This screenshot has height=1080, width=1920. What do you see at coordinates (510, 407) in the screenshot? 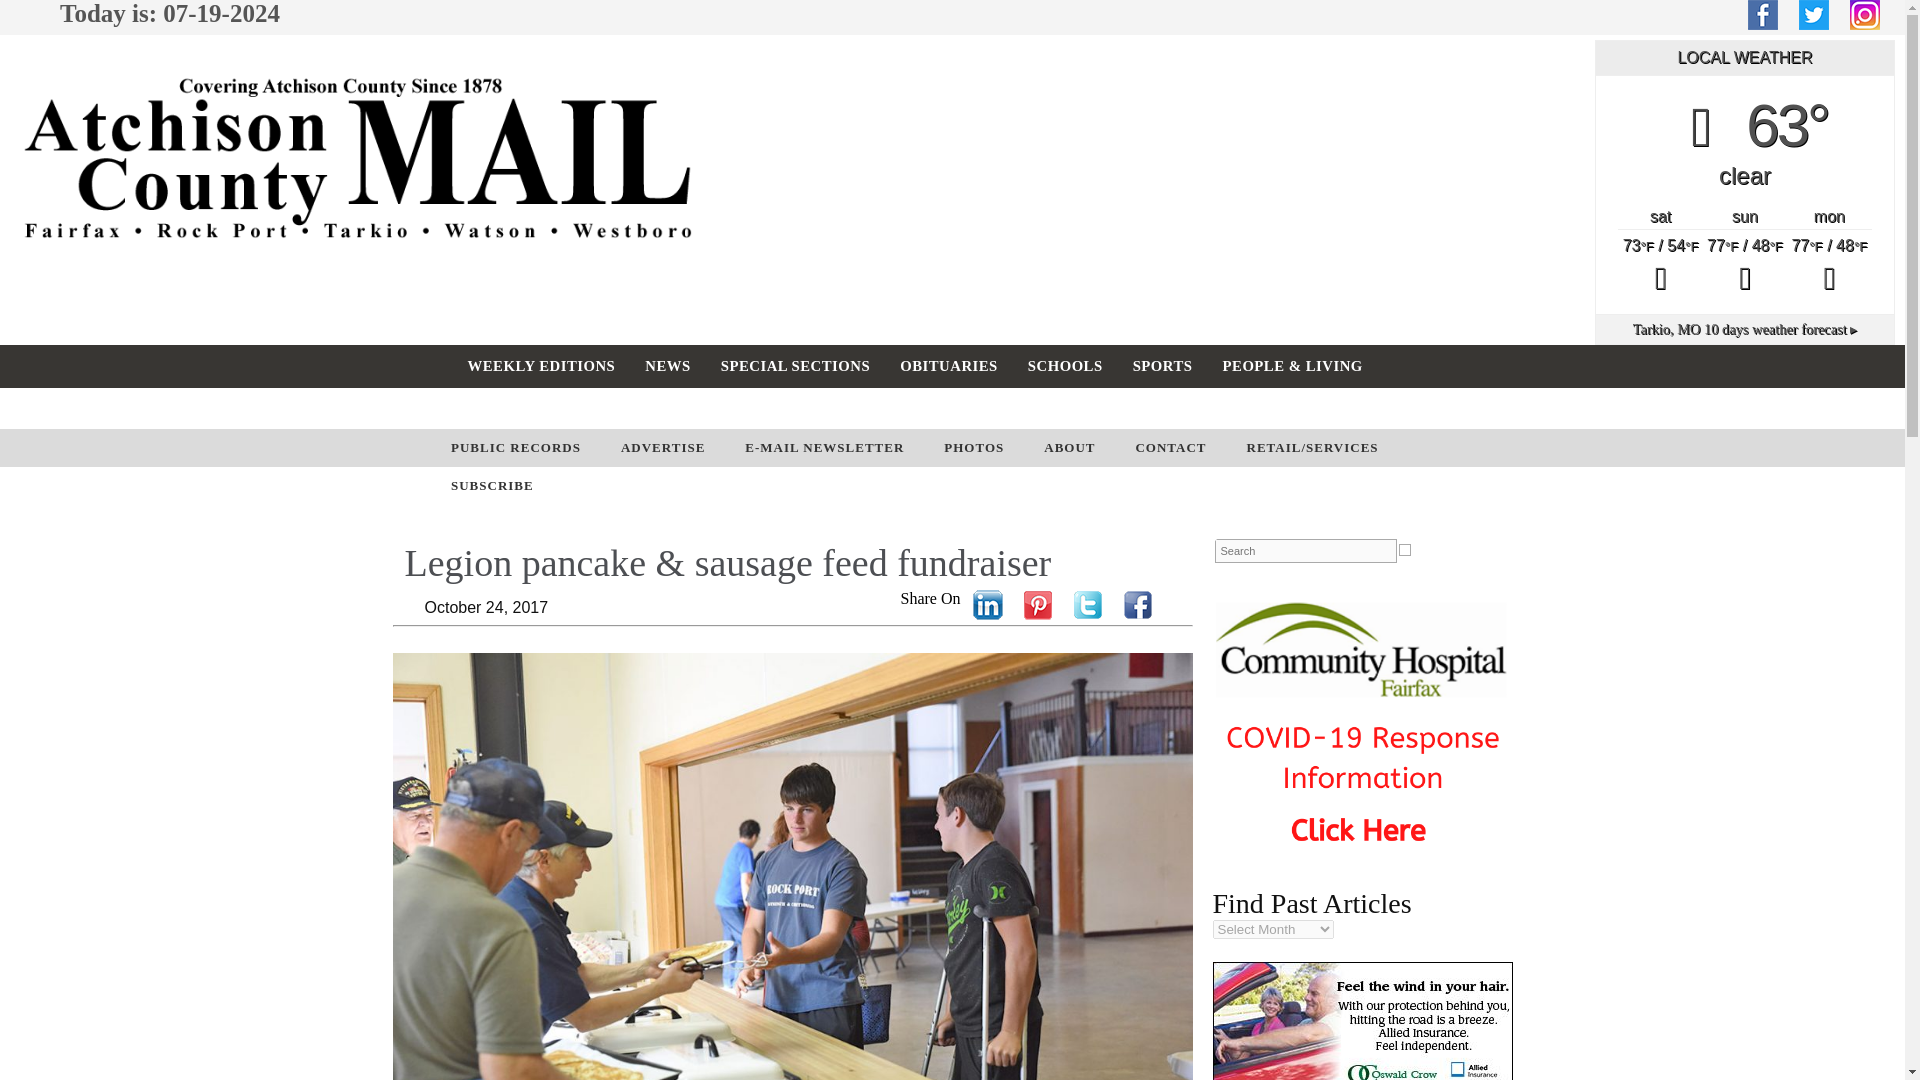
I see `CALENDAR` at bounding box center [510, 407].